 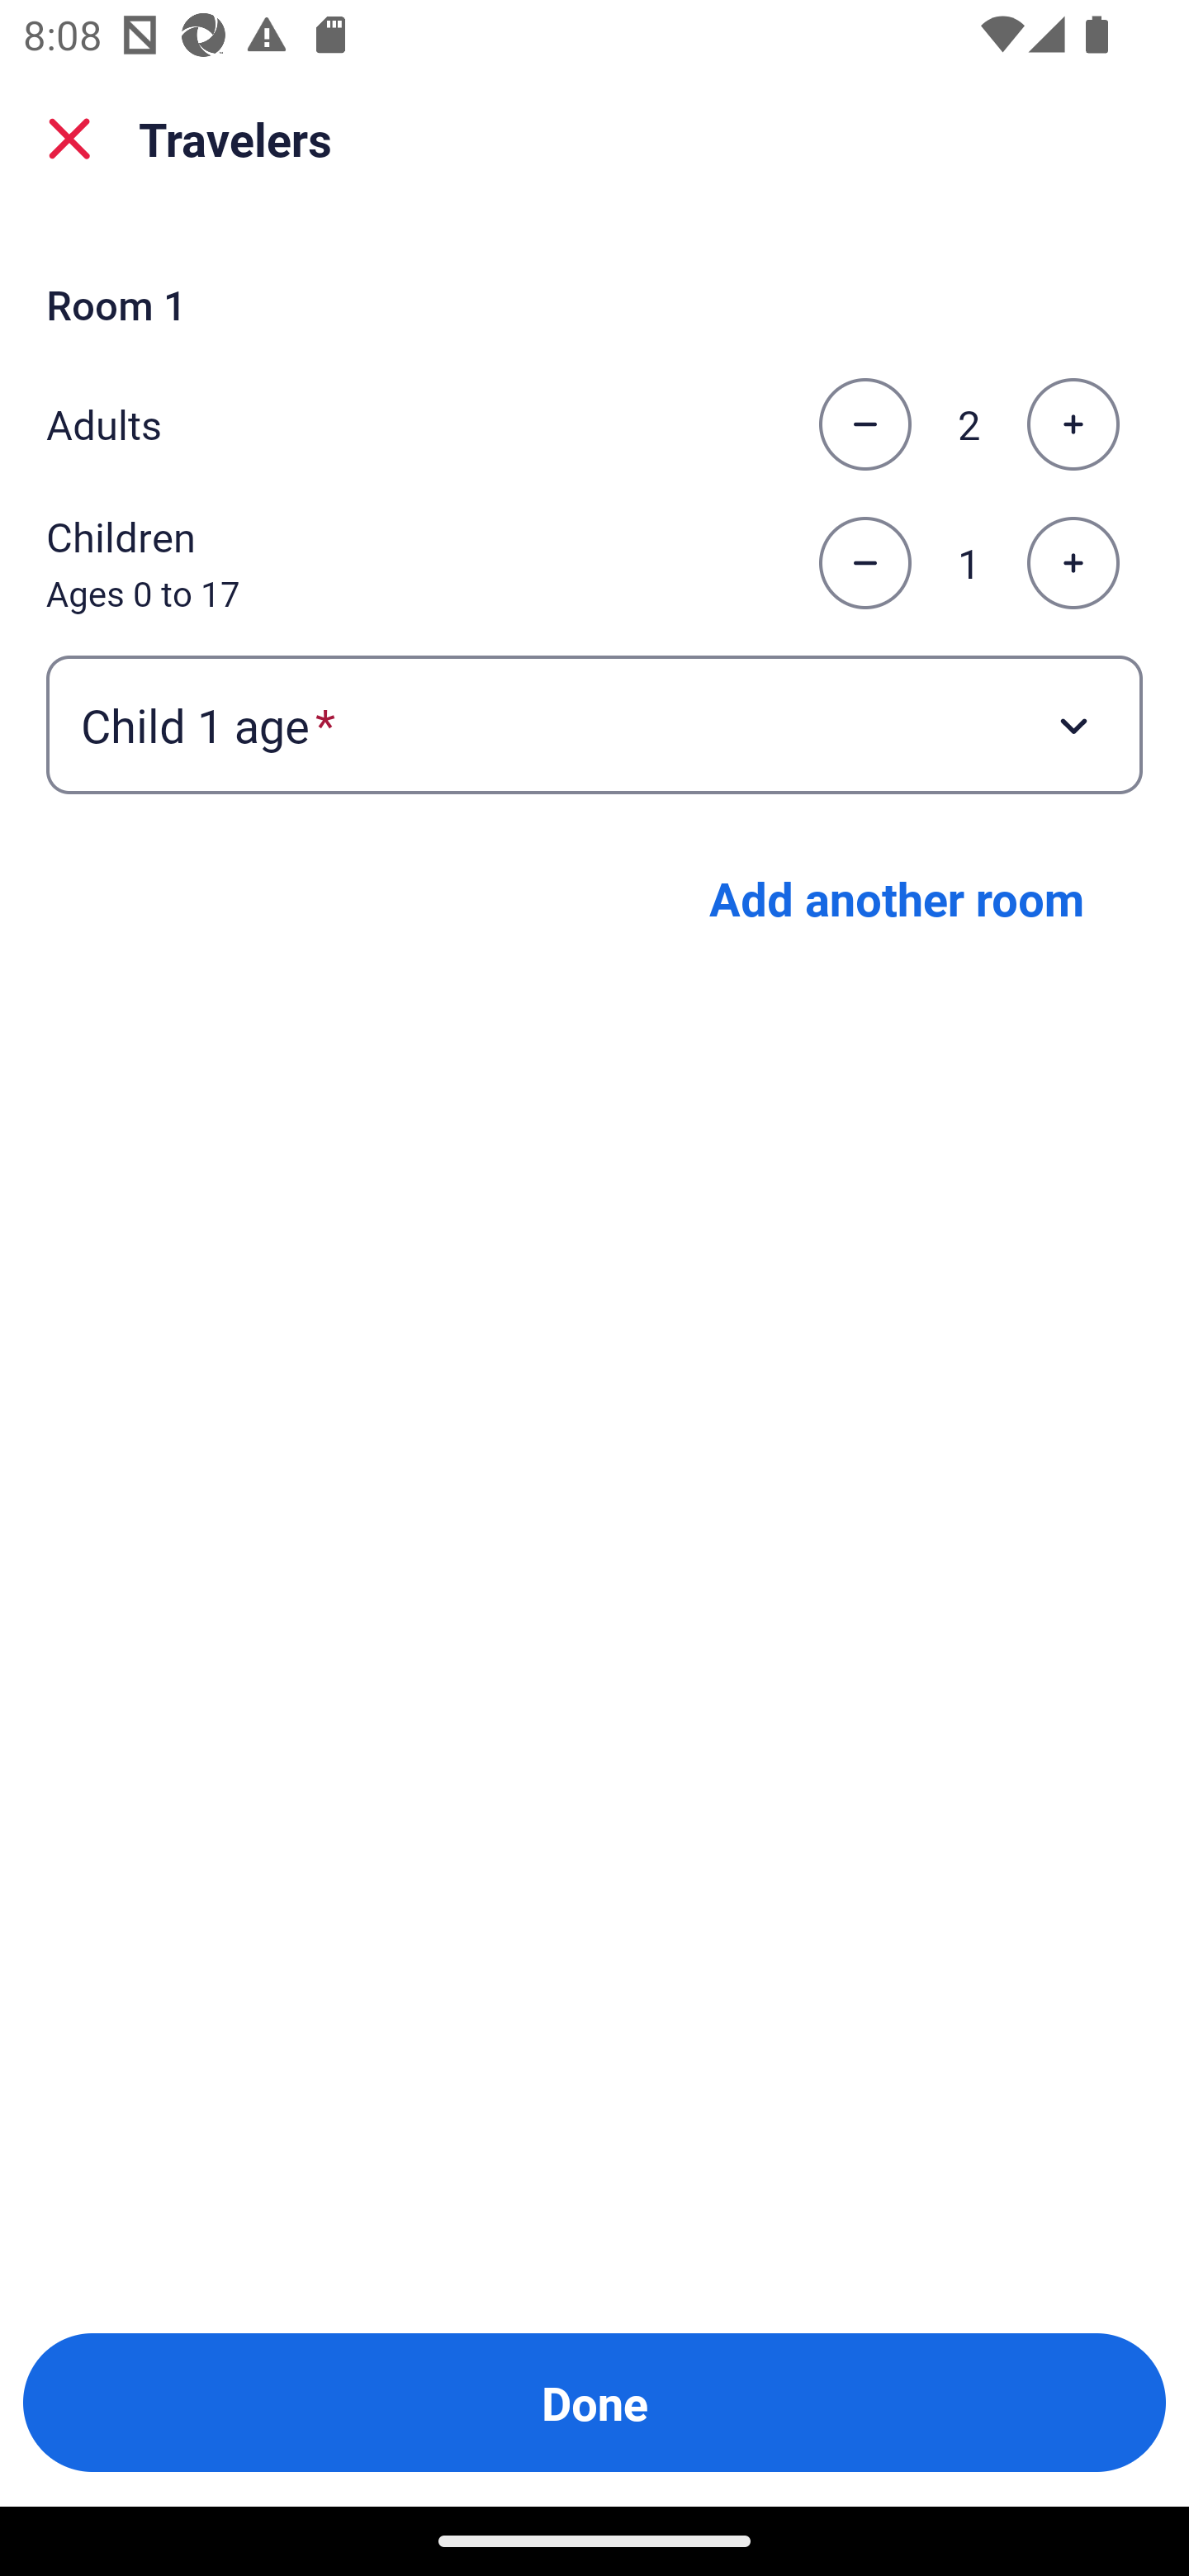 What do you see at coordinates (1073, 564) in the screenshot?
I see `Increase the number of children` at bounding box center [1073, 564].